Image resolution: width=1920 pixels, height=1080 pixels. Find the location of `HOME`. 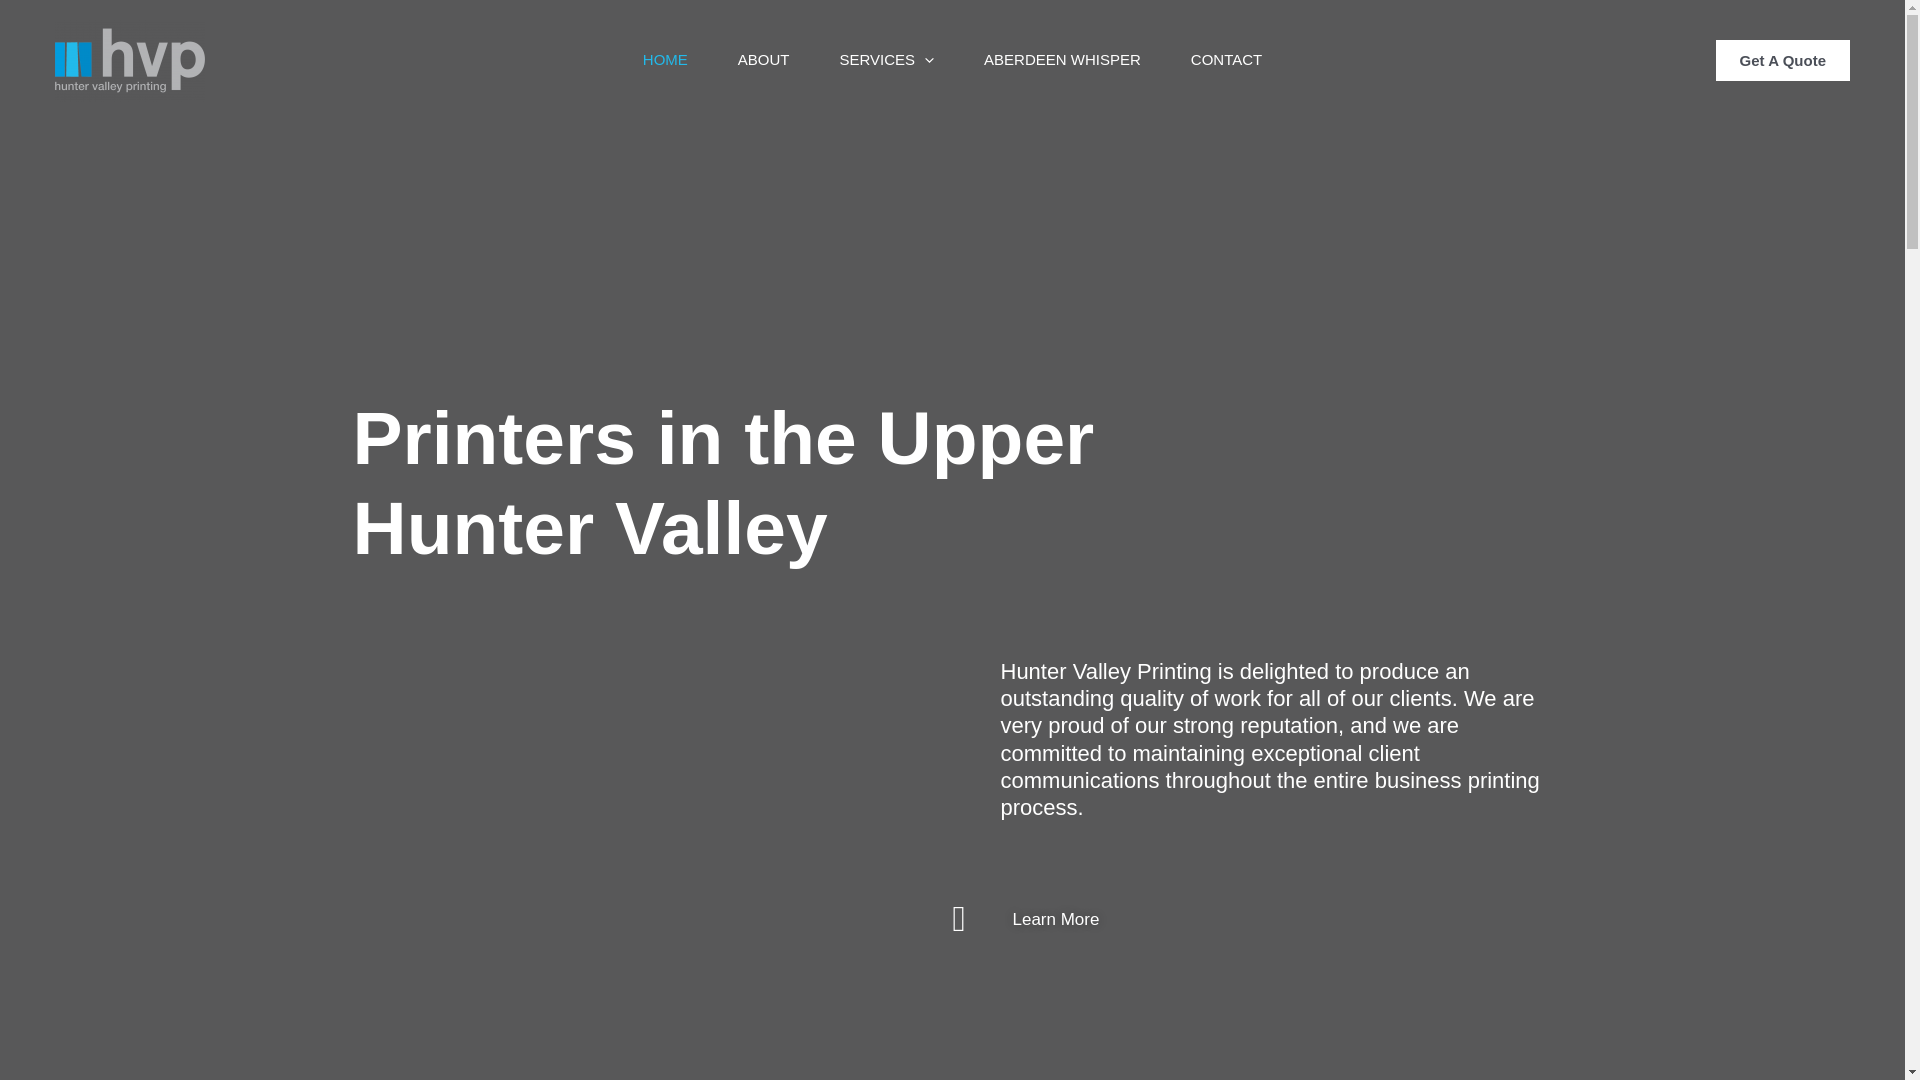

HOME is located at coordinates (666, 60).